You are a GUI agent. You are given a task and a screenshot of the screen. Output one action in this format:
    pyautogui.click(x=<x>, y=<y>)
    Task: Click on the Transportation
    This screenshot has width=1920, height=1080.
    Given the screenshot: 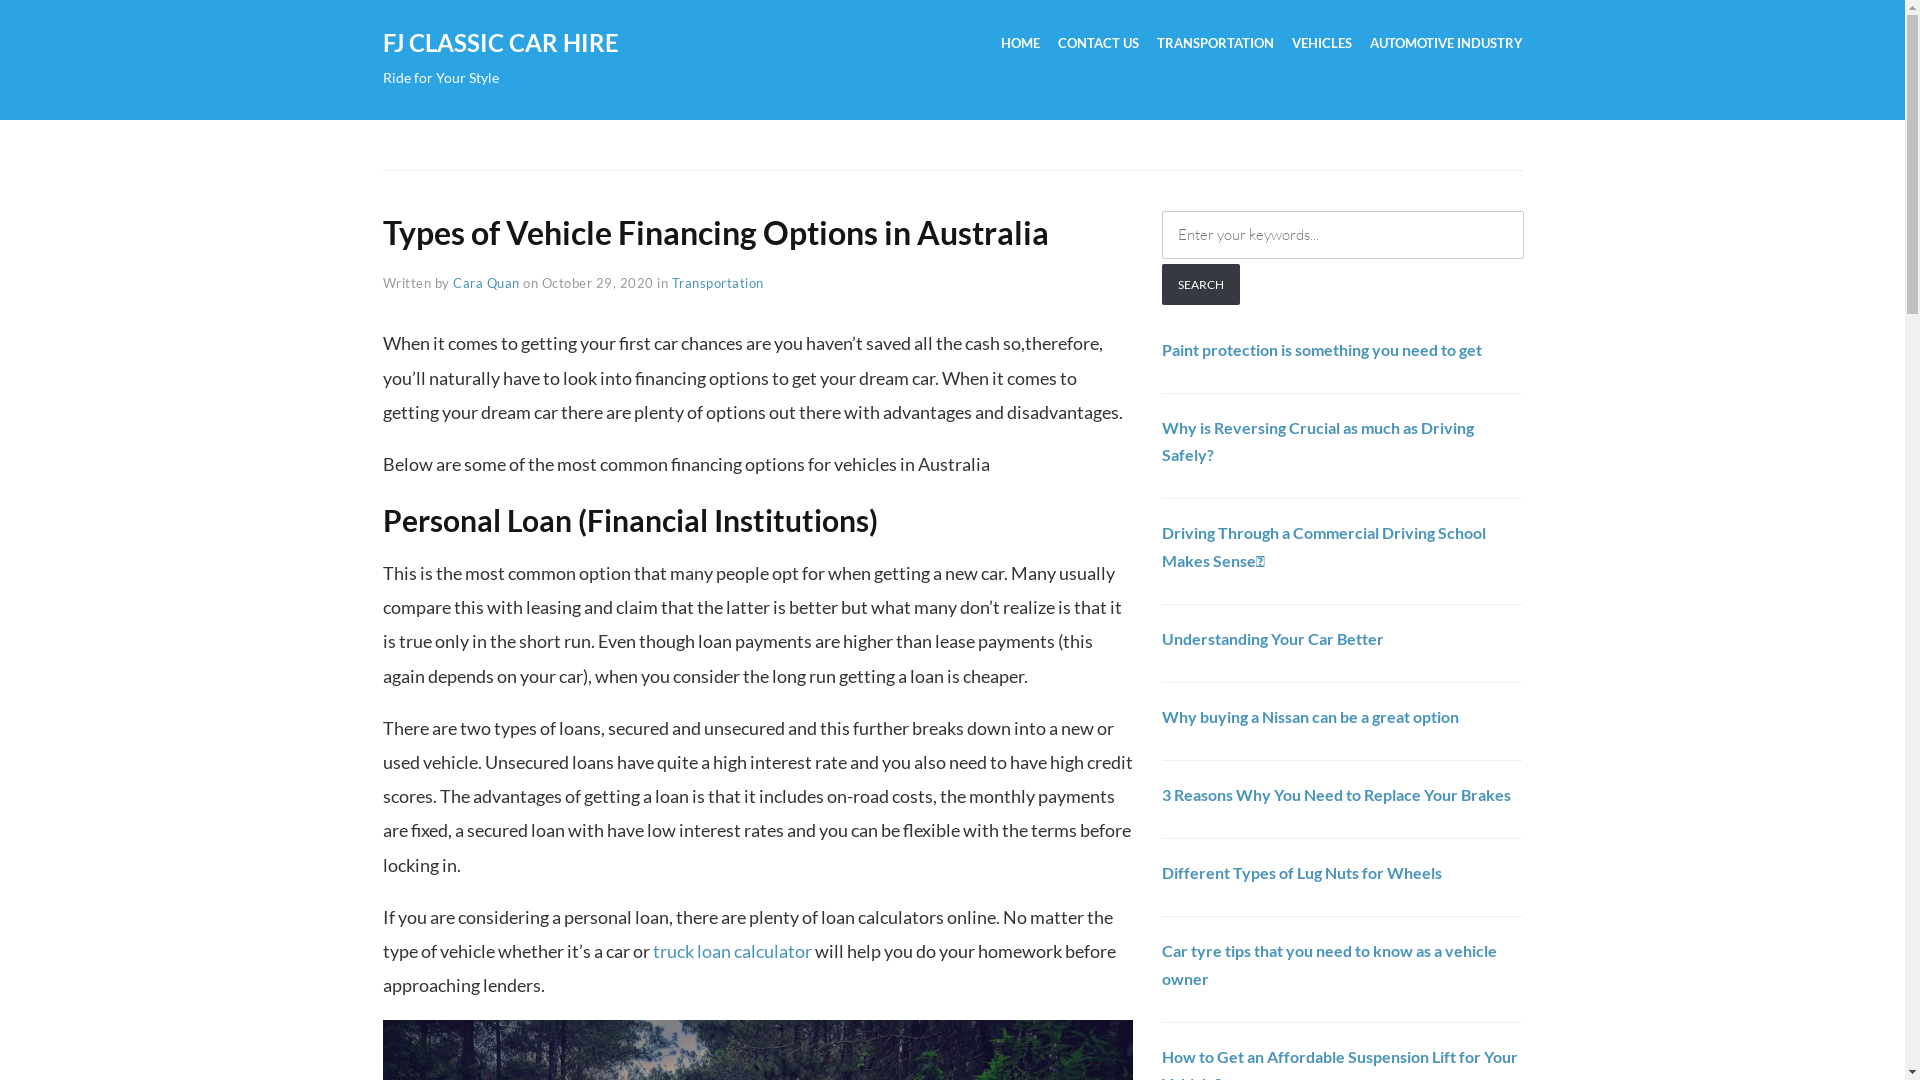 What is the action you would take?
    pyautogui.click(x=718, y=283)
    